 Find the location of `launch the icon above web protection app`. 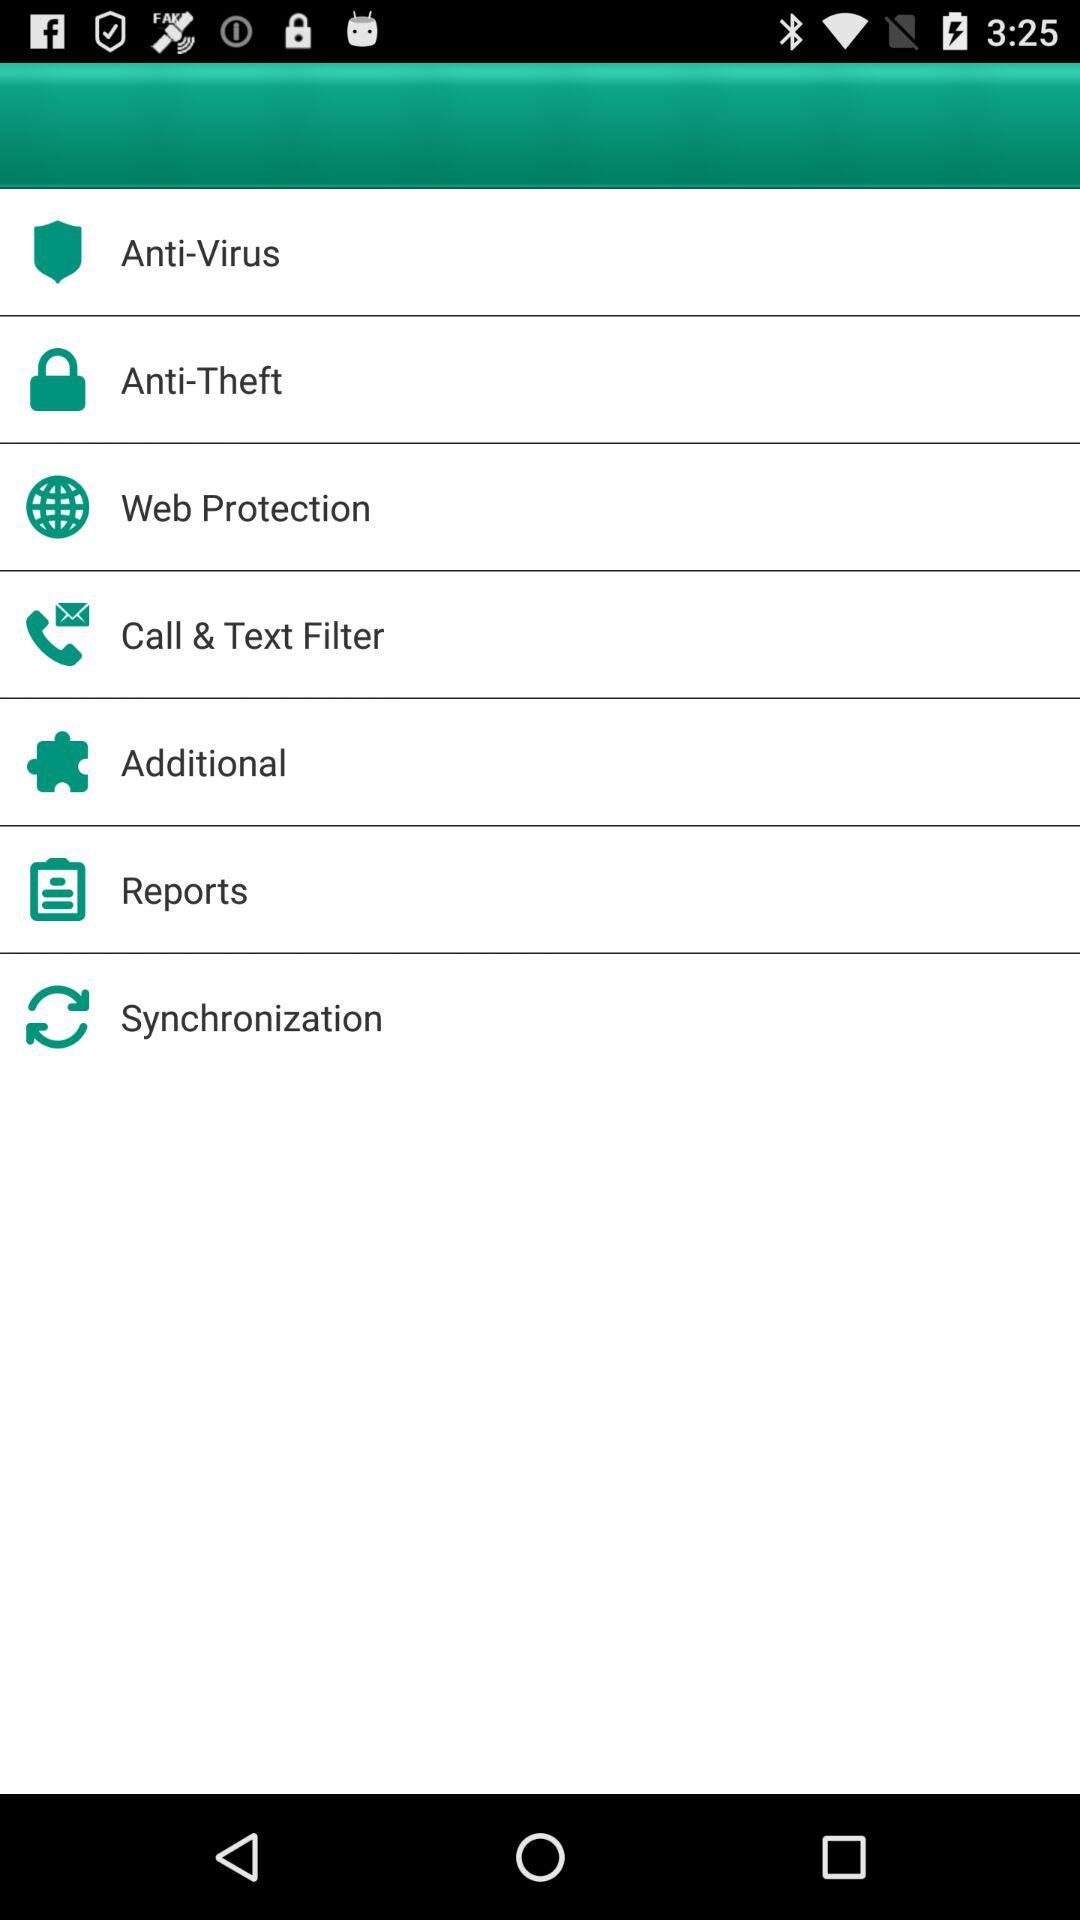

launch the icon above web protection app is located at coordinates (201, 379).